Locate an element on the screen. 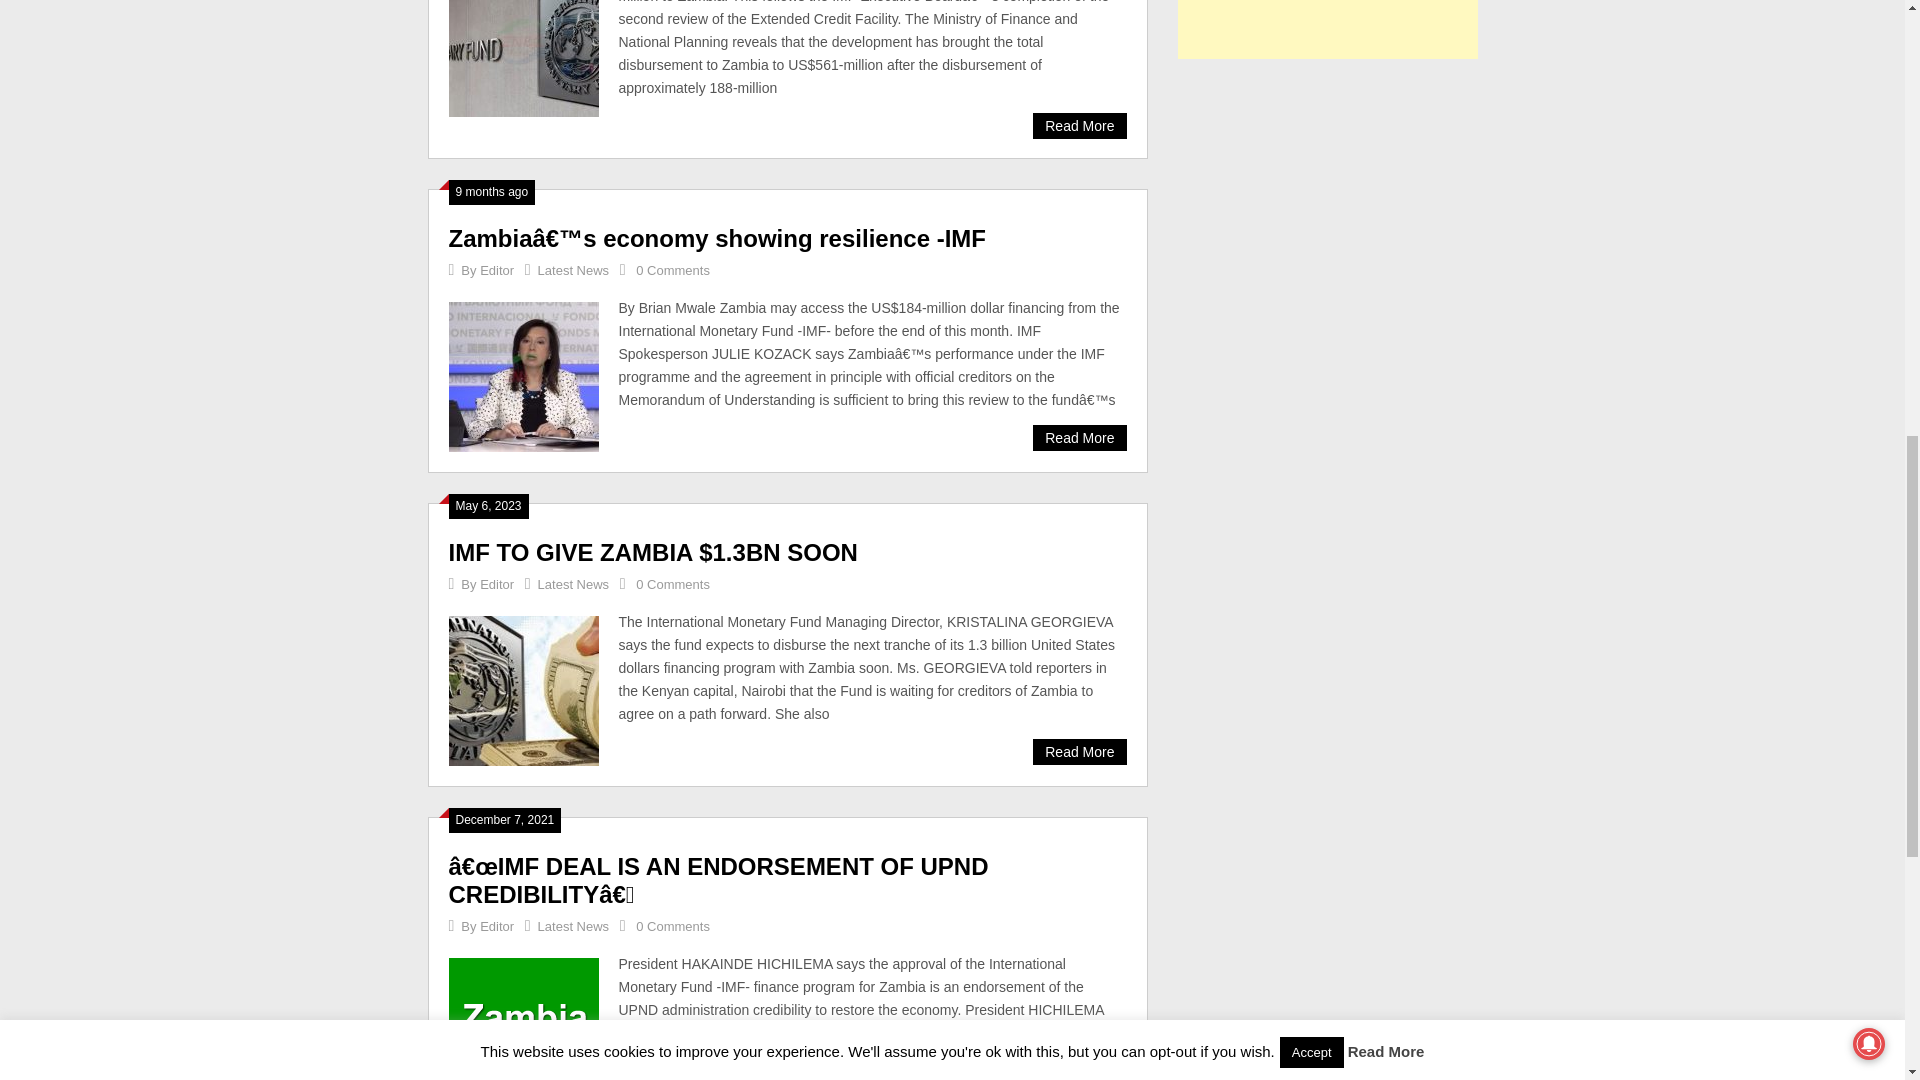 The height and width of the screenshot is (1080, 1920). Editor is located at coordinates (497, 270).